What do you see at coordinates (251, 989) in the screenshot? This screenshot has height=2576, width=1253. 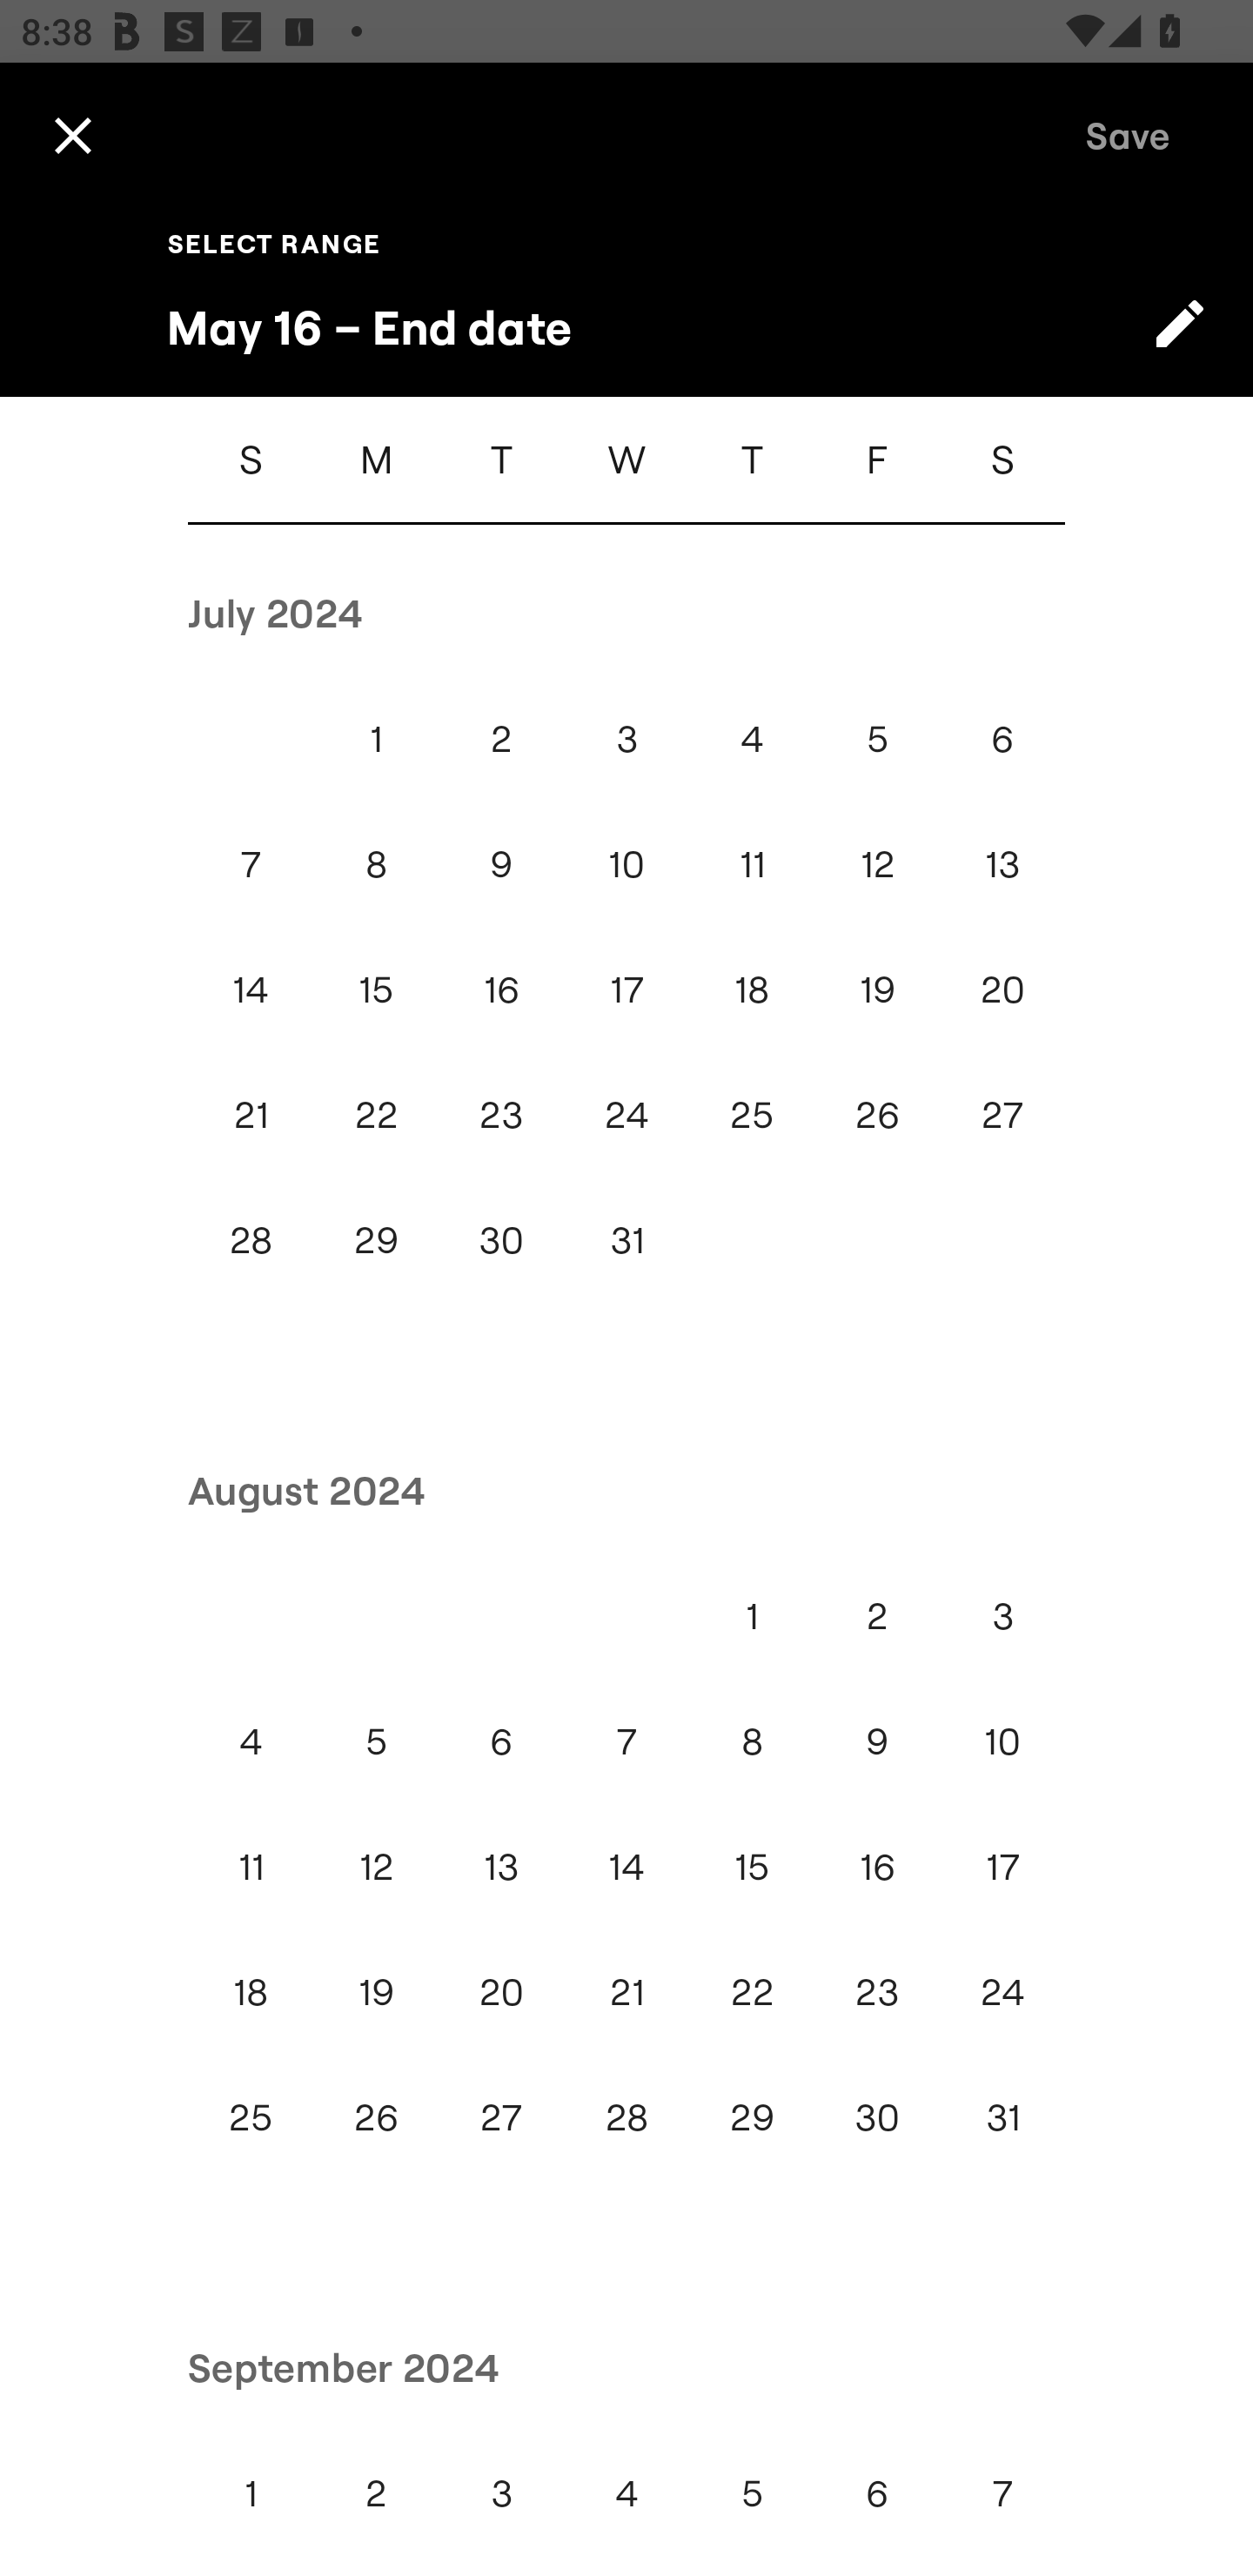 I see `14 Sun, Jul 14` at bounding box center [251, 989].